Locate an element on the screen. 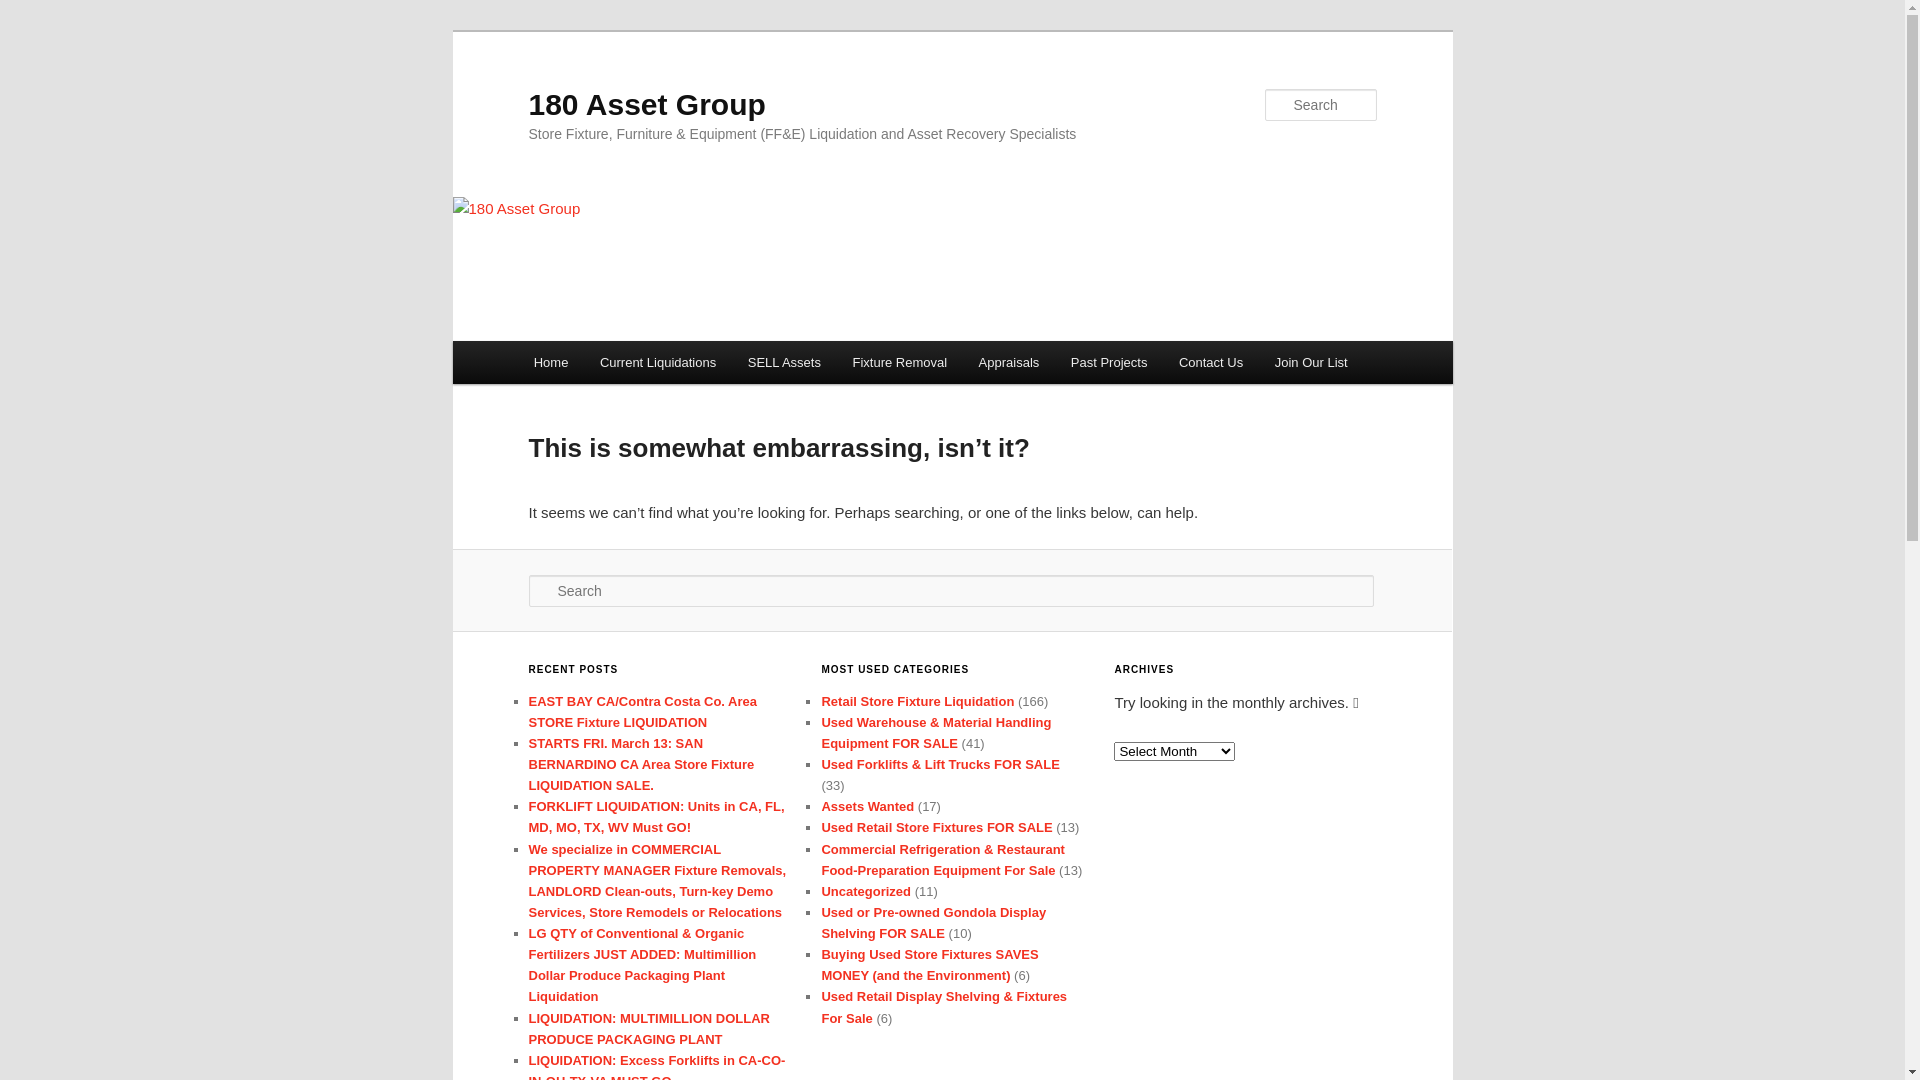 This screenshot has height=1080, width=1920. Used Retail Display Shelving & Fixtures For Sale is located at coordinates (944, 1007).